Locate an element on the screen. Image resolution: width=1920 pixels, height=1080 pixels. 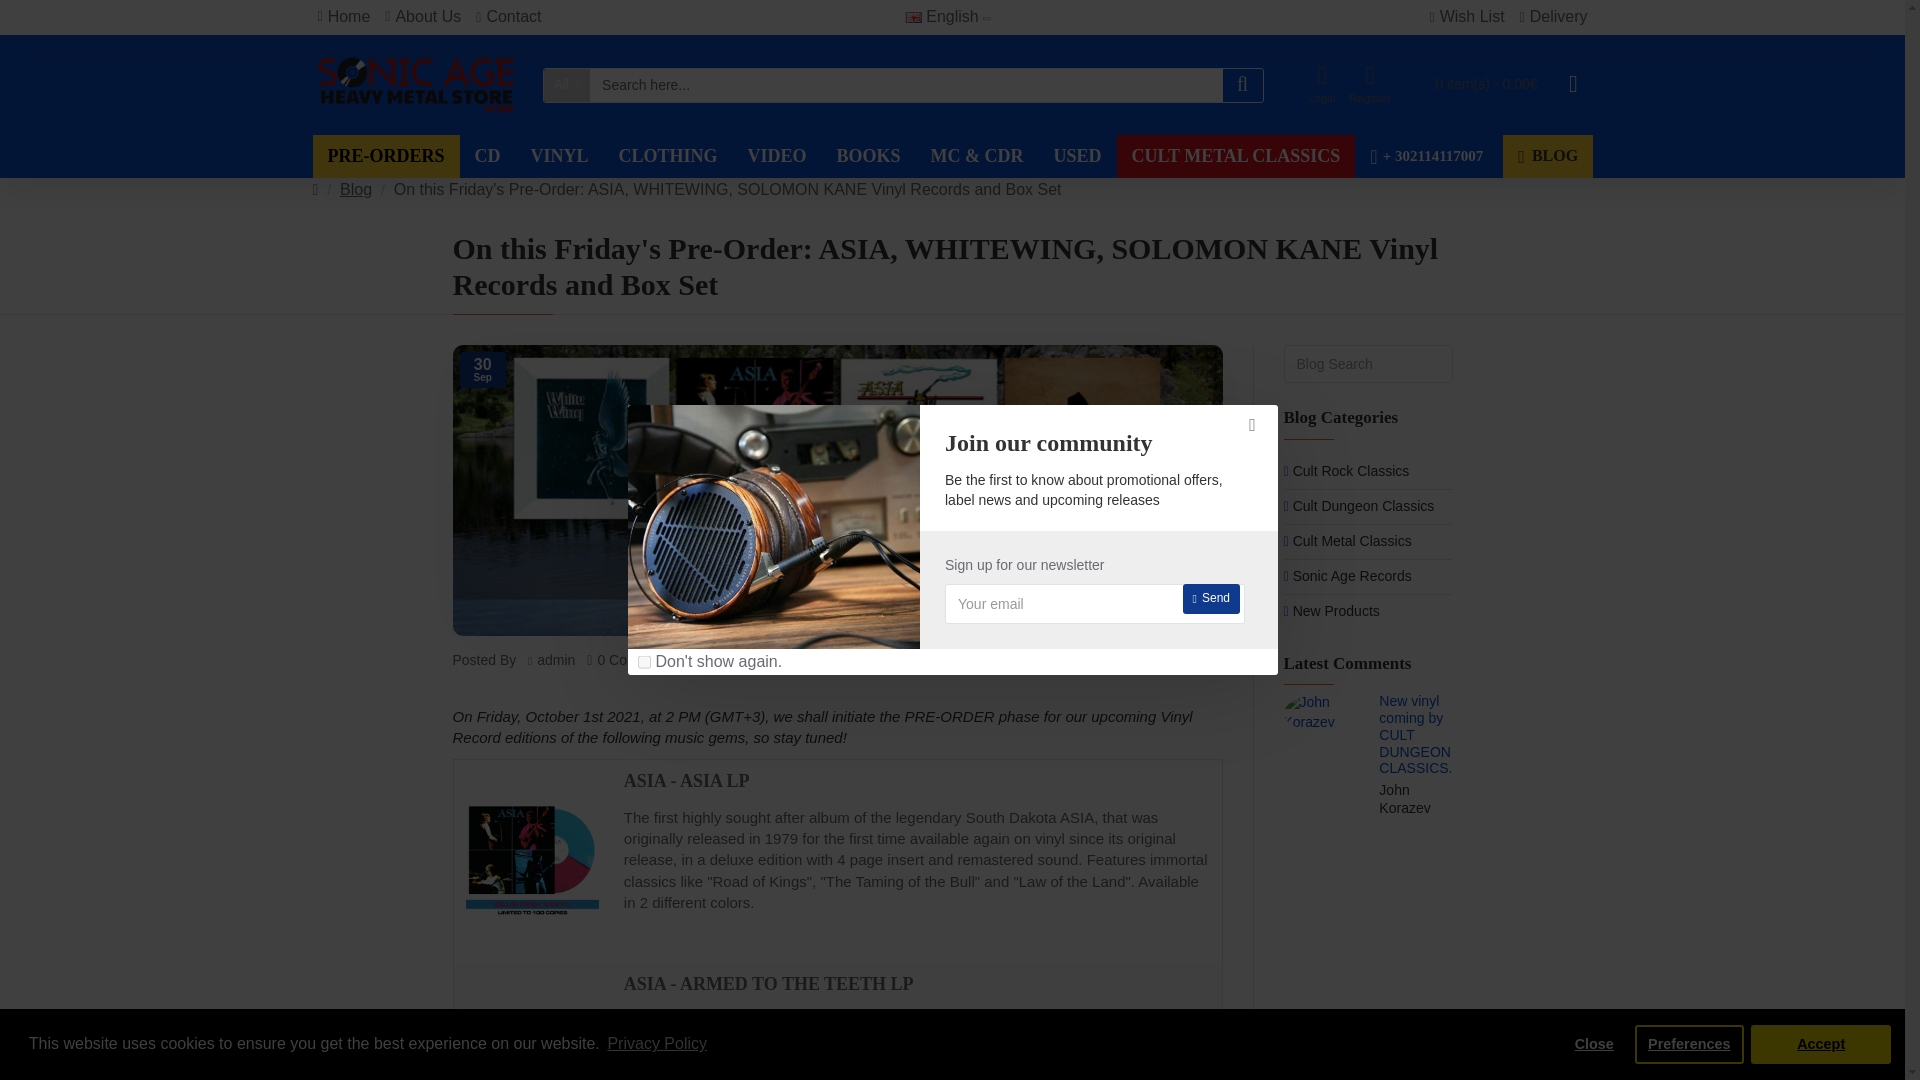
English is located at coordinates (940, 18).